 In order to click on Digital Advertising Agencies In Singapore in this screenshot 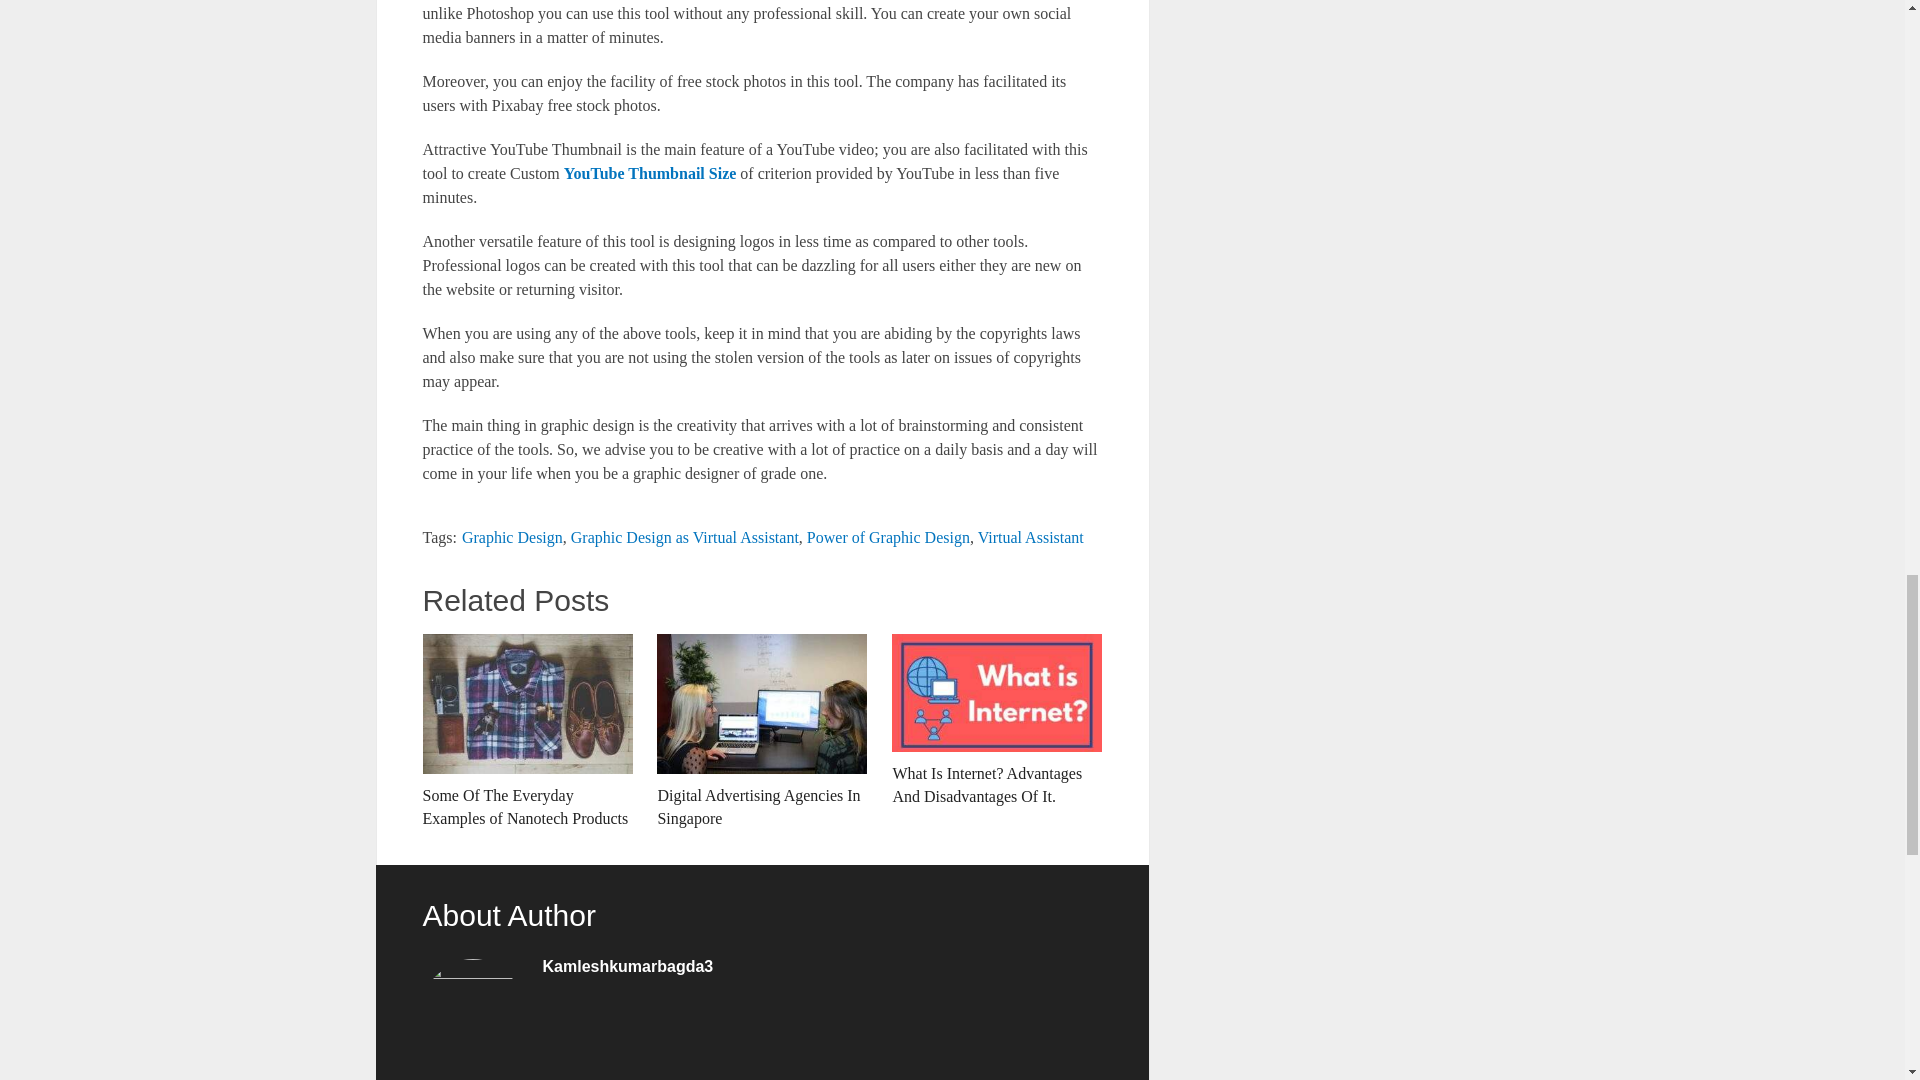, I will do `click(762, 732)`.